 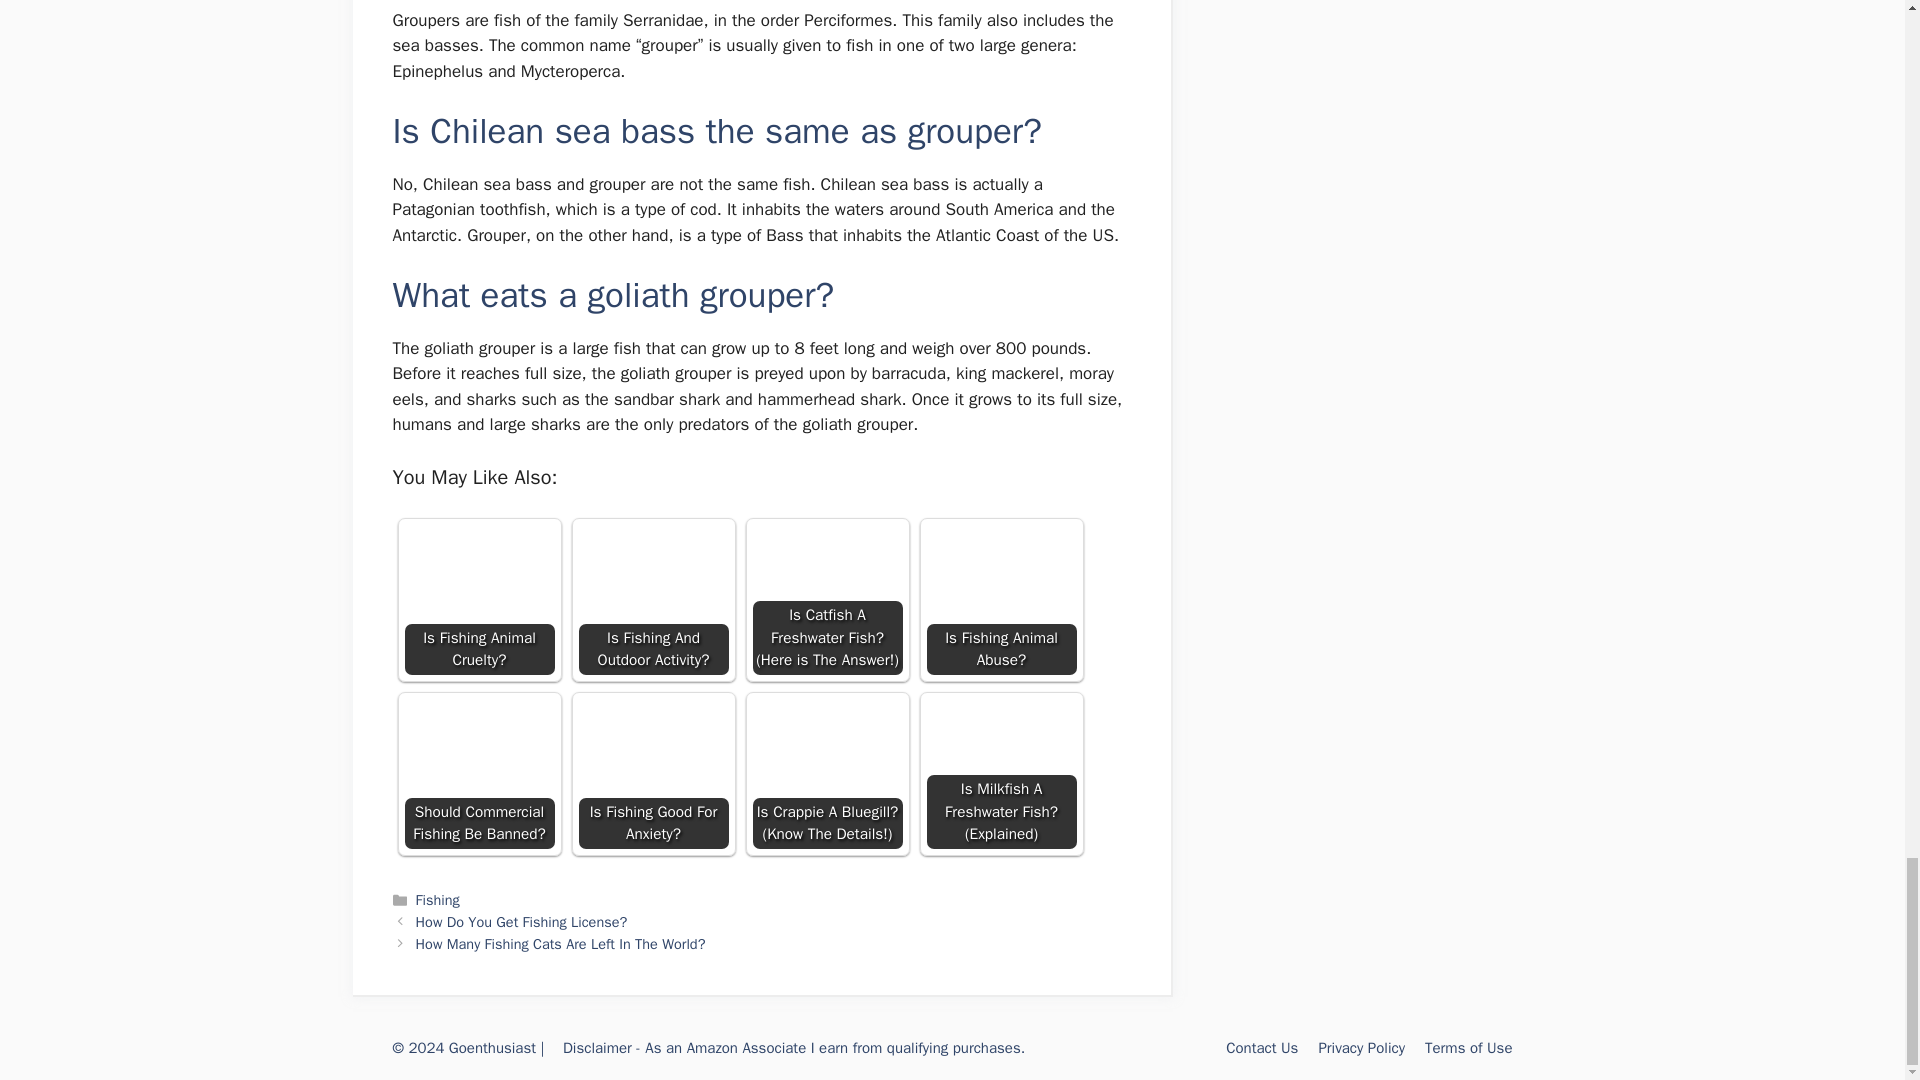 I want to click on Is Fishing Good For Anxiety?, so click(x=652, y=773).